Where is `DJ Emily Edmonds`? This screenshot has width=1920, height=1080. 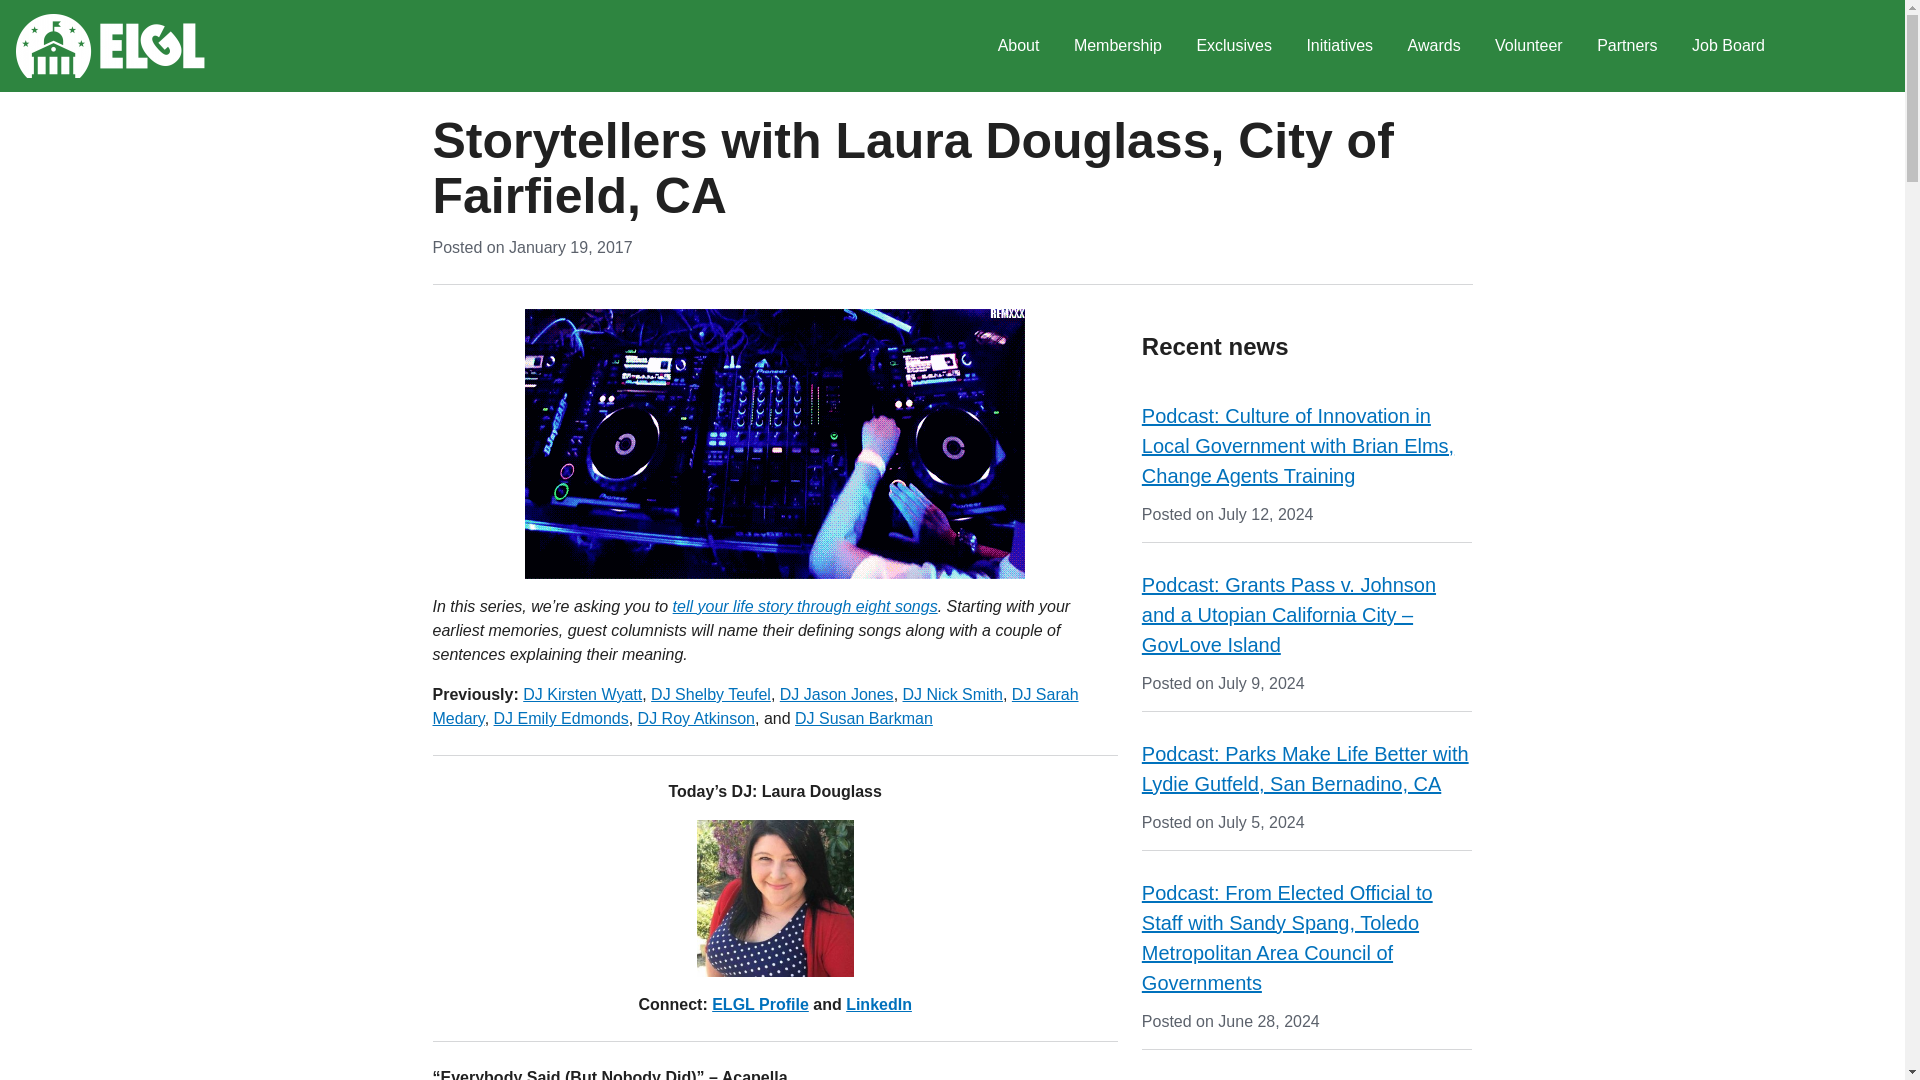 DJ Emily Edmonds is located at coordinates (561, 718).